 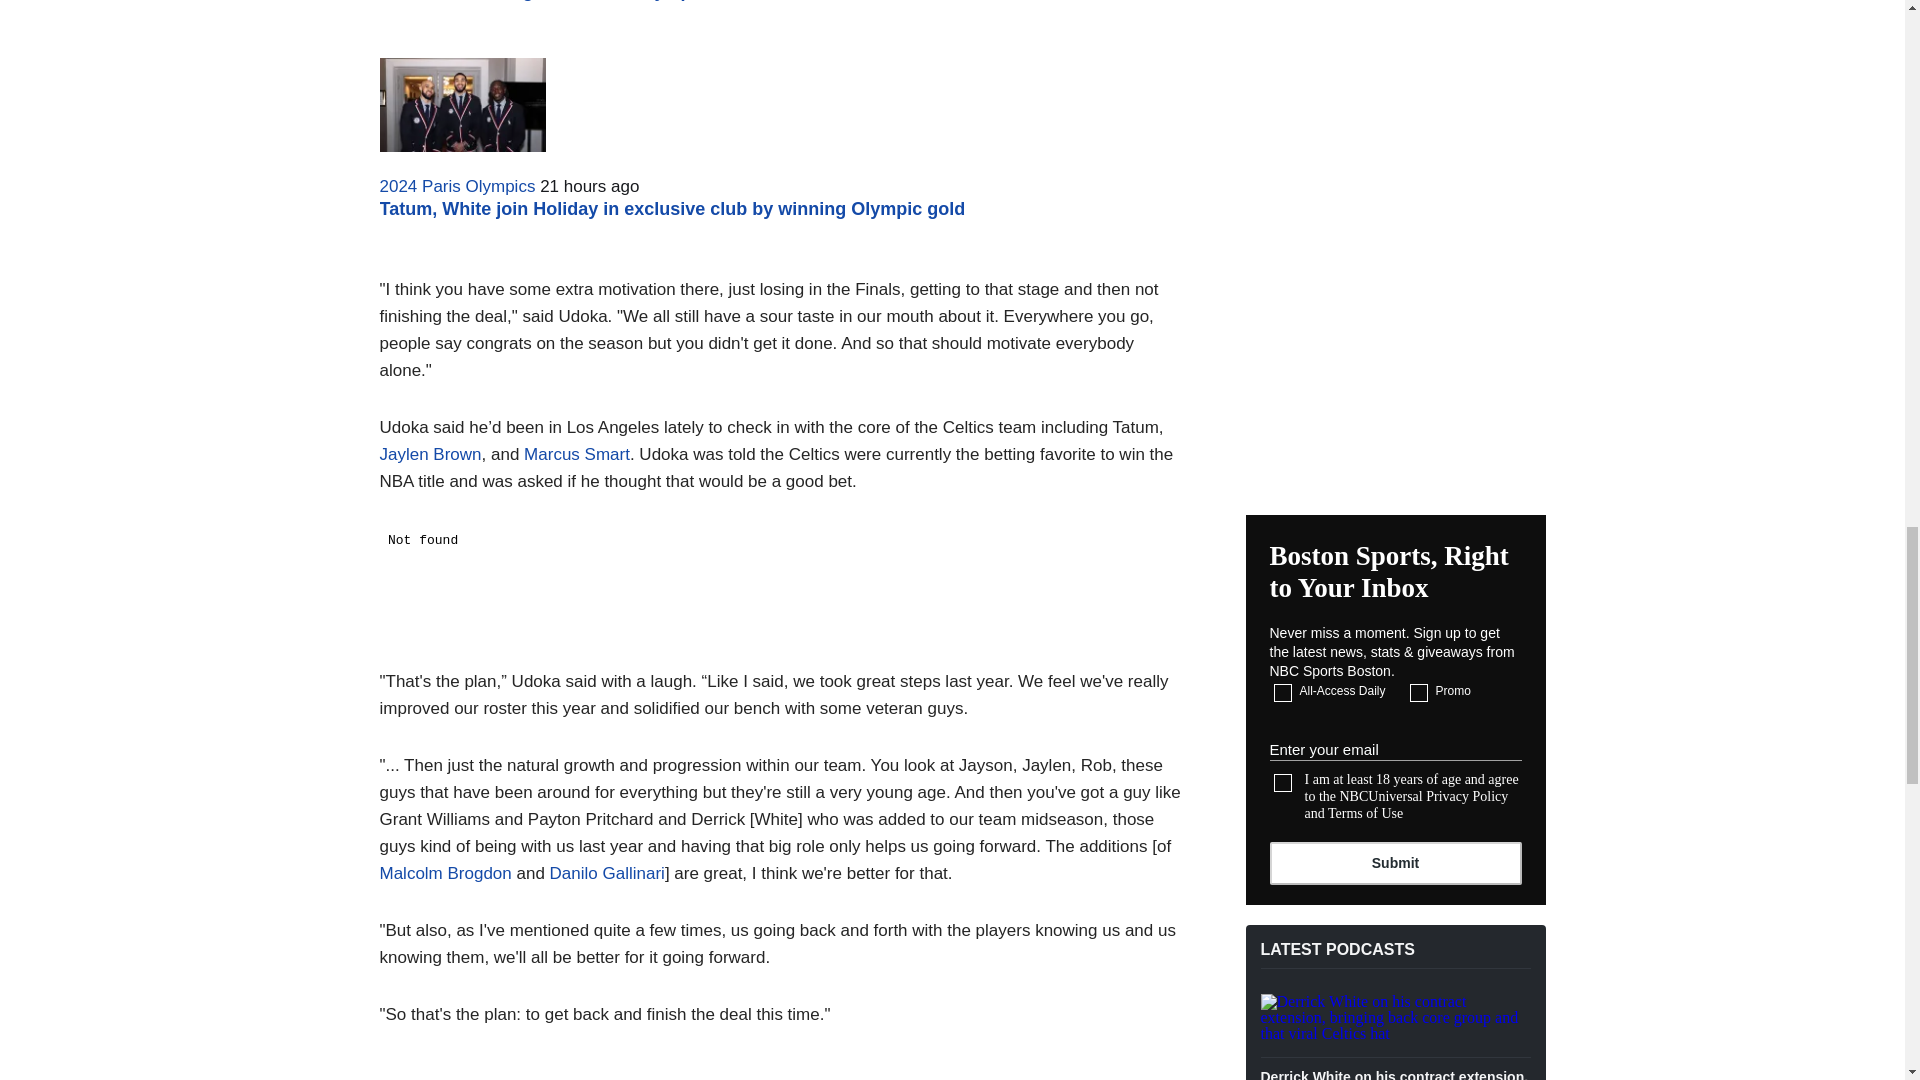 What do you see at coordinates (446, 874) in the screenshot?
I see `Malcolm Brogdon` at bounding box center [446, 874].